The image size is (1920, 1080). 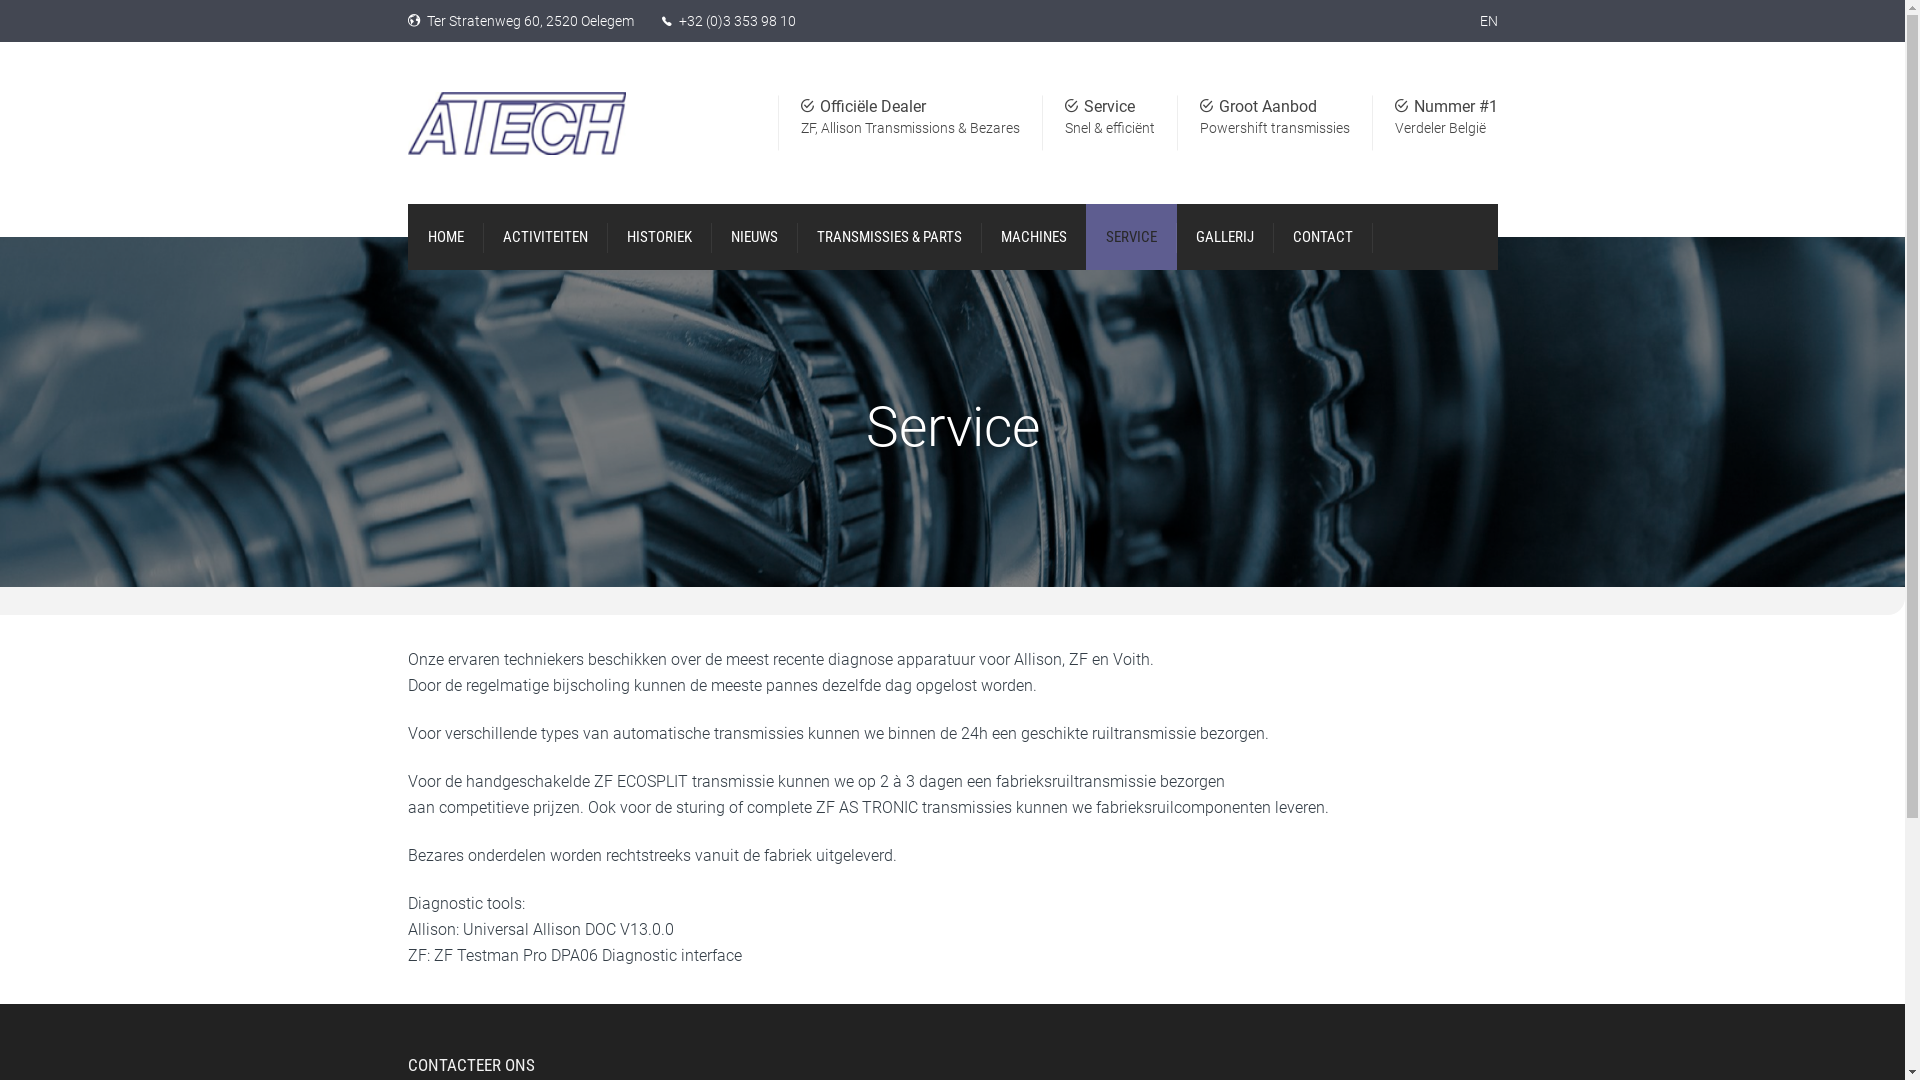 What do you see at coordinates (498, 1053) in the screenshot?
I see `Mira Systems` at bounding box center [498, 1053].